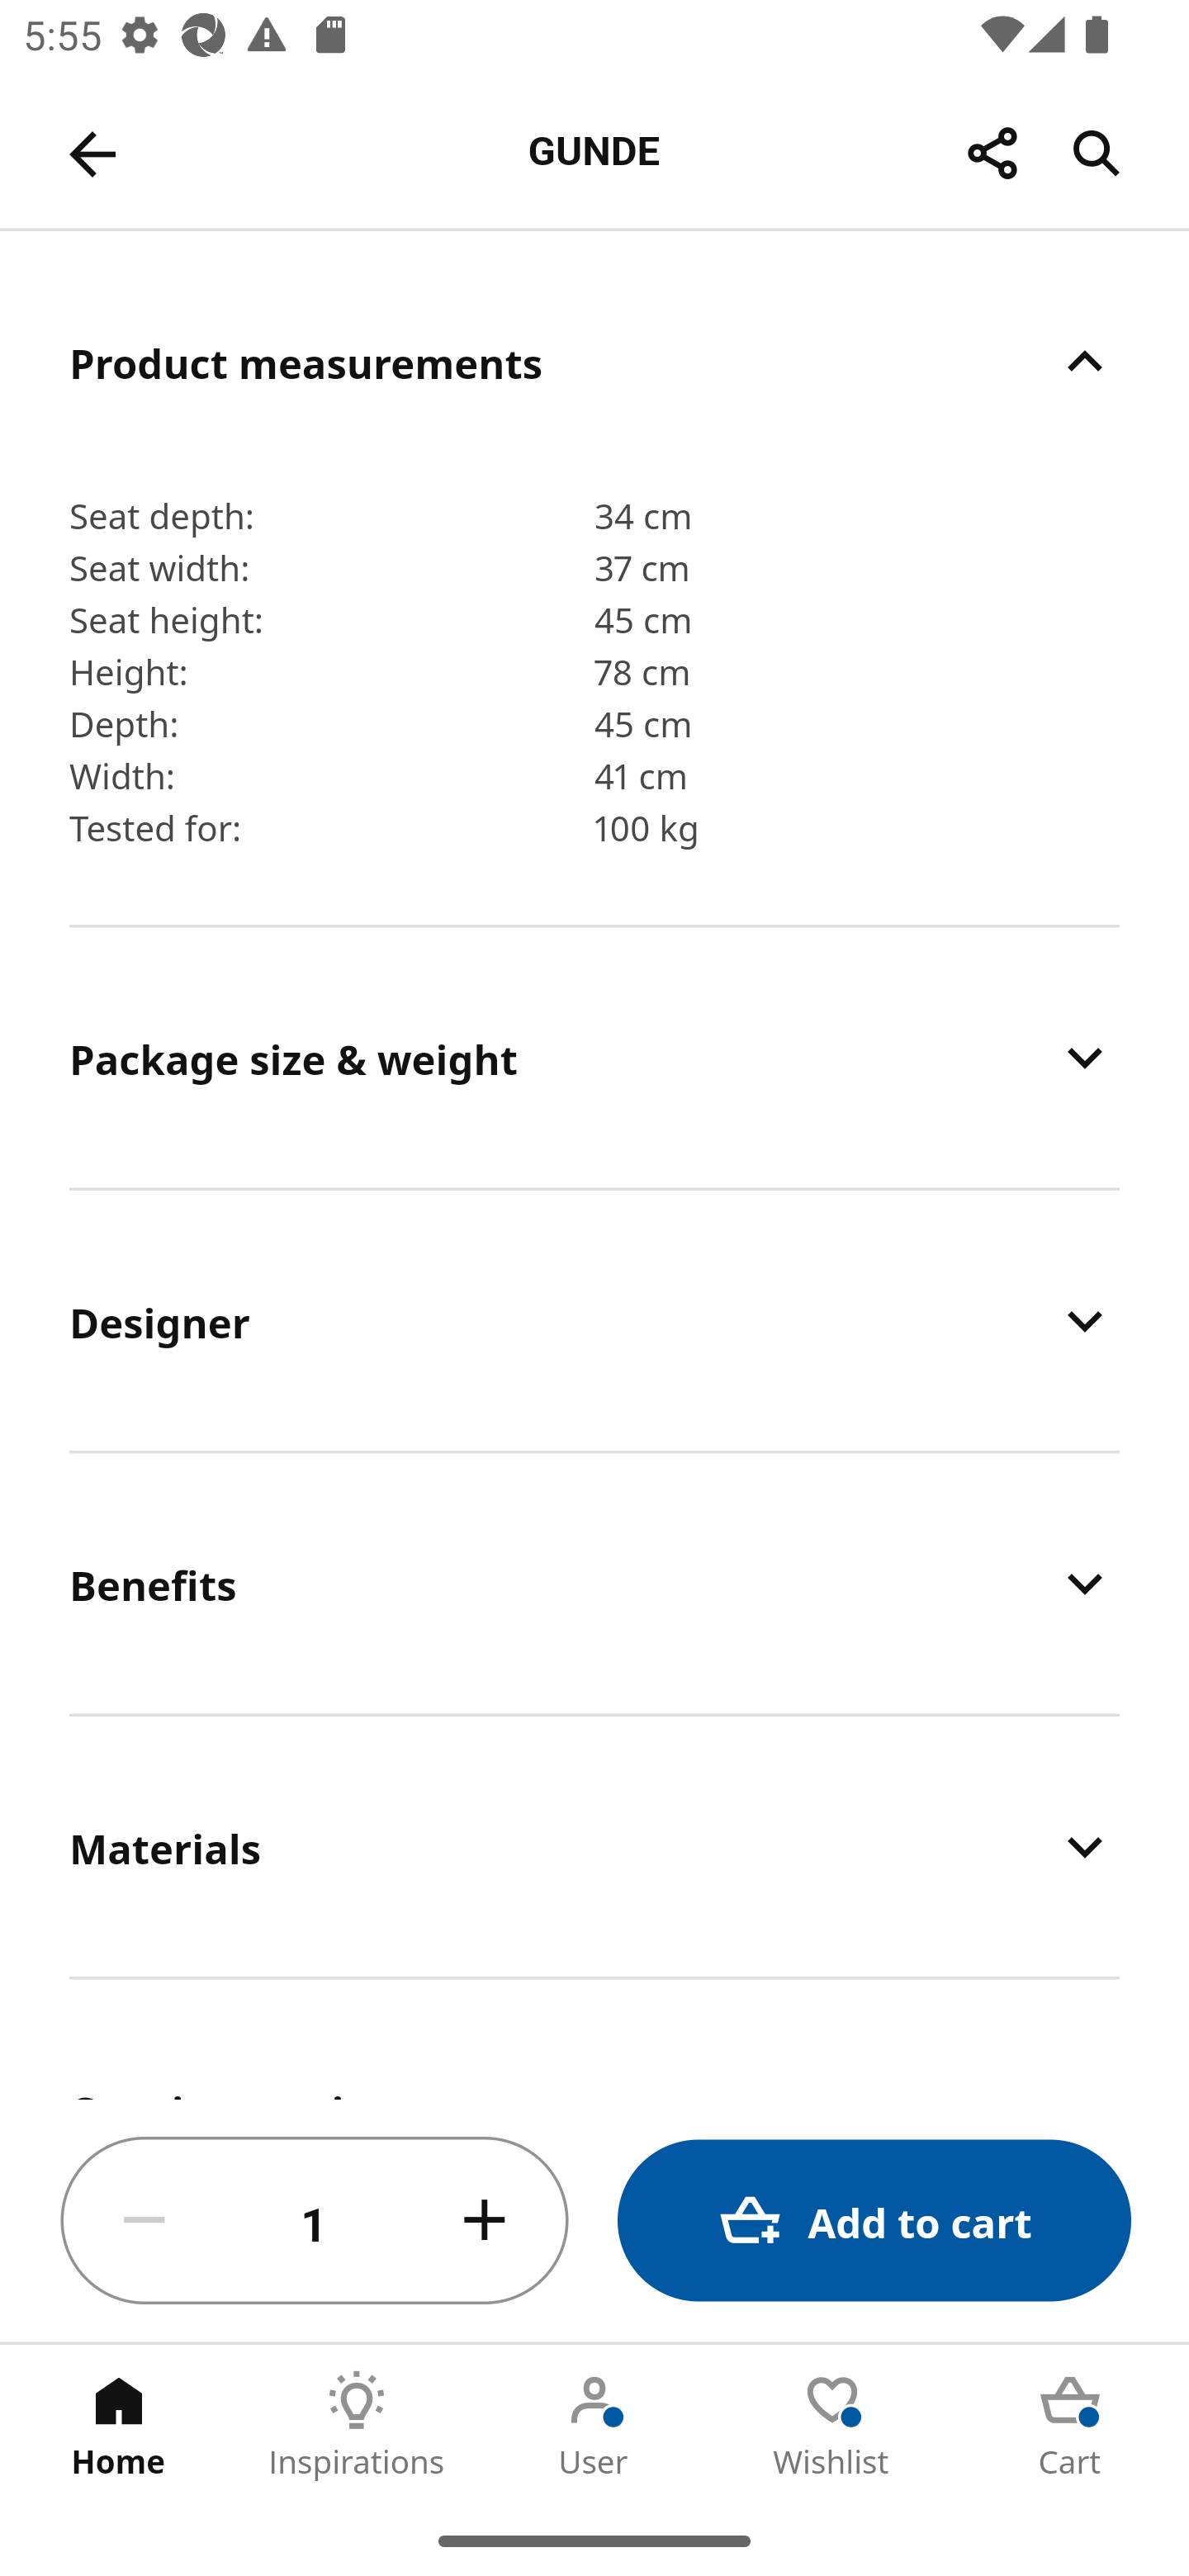 The image size is (1189, 2576). I want to click on Designer, so click(594, 1319).